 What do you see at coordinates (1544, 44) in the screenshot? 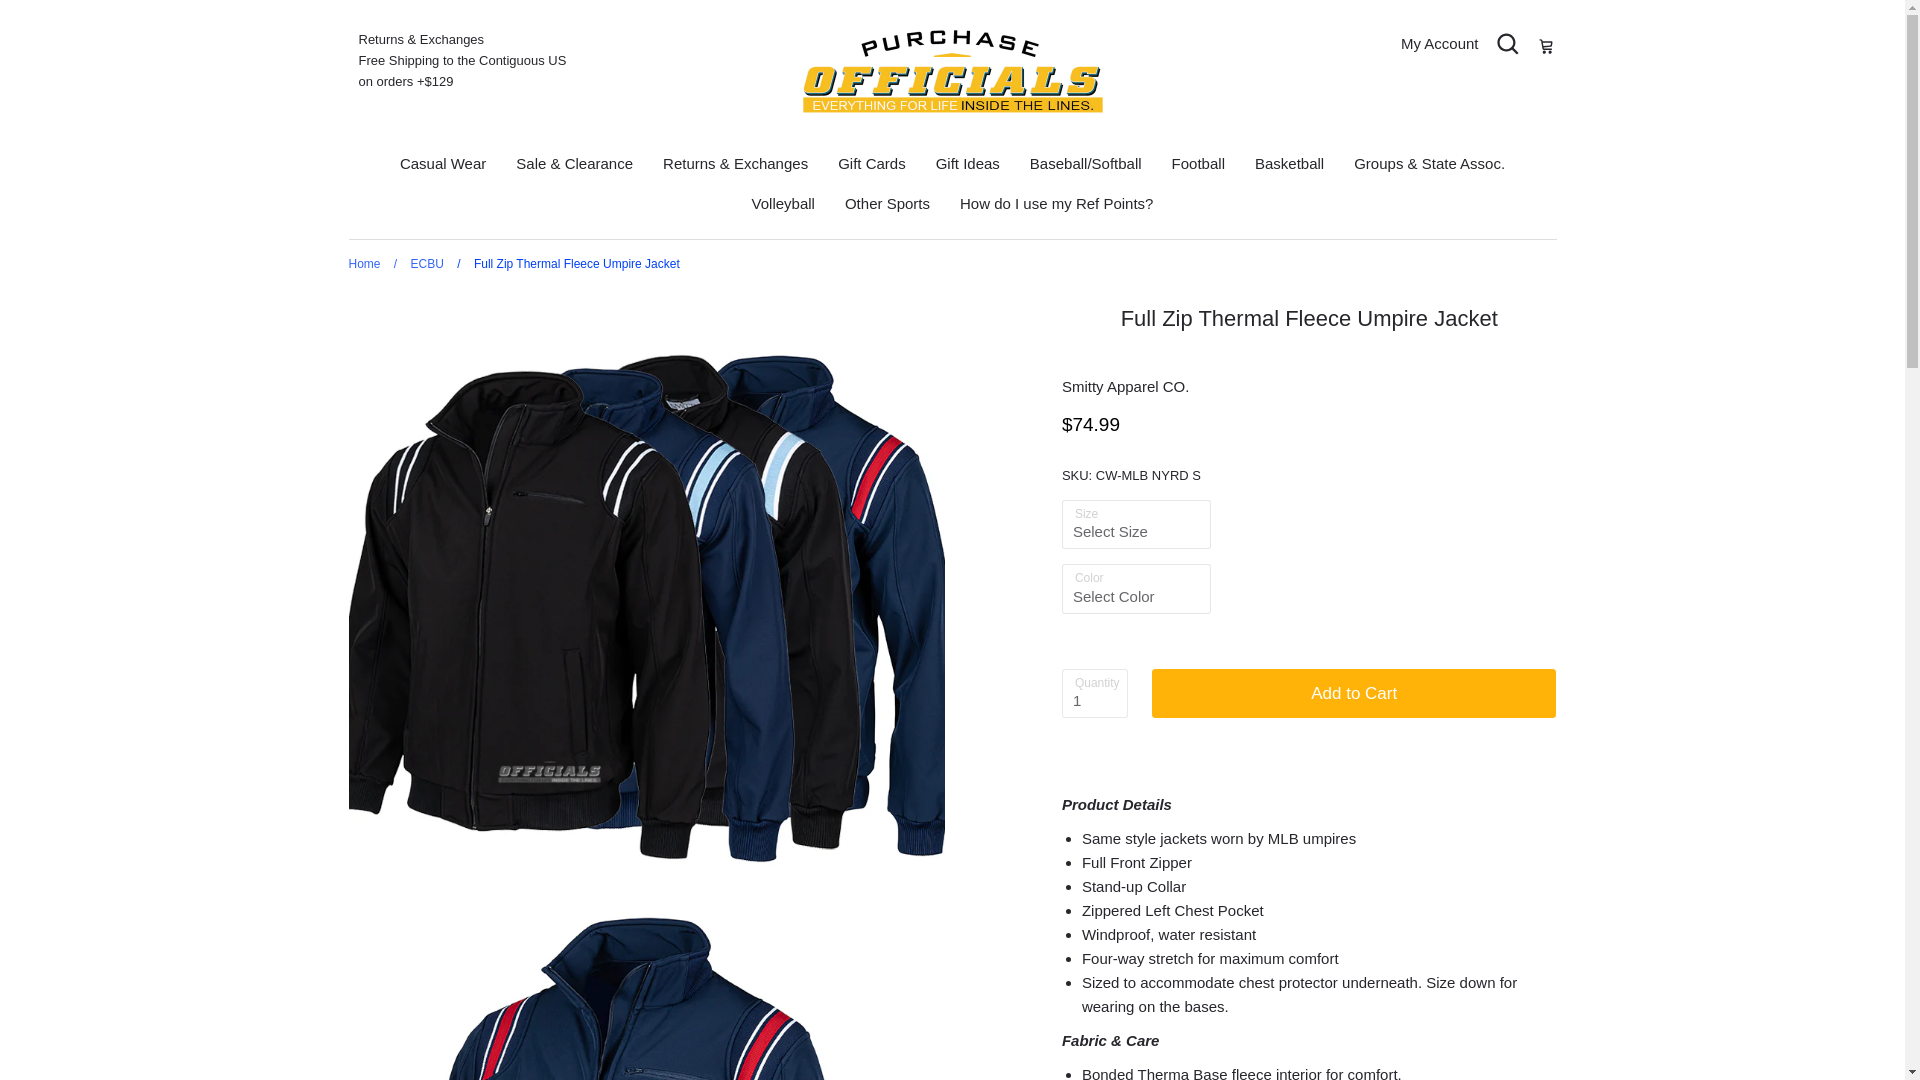
I see `Cart` at bounding box center [1544, 44].